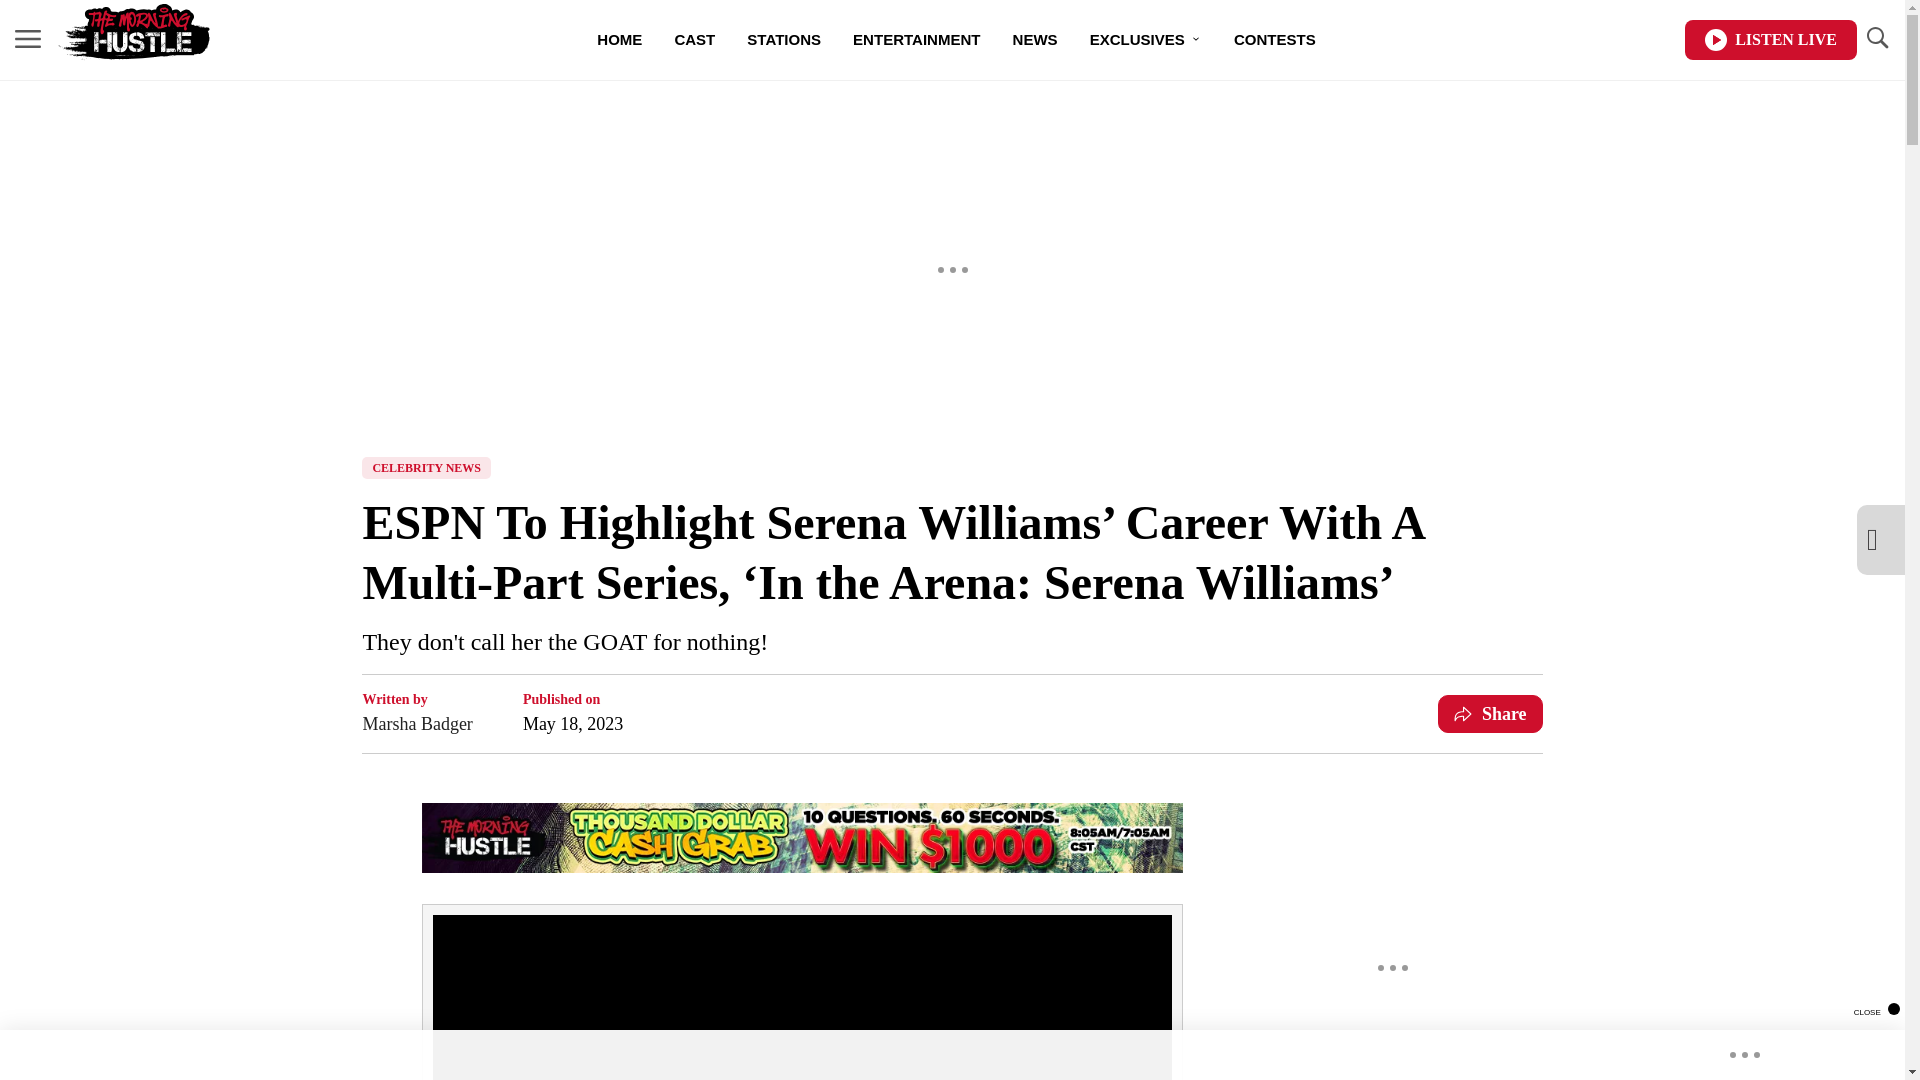  What do you see at coordinates (1145, 40) in the screenshot?
I see `EXCLUSIVES` at bounding box center [1145, 40].